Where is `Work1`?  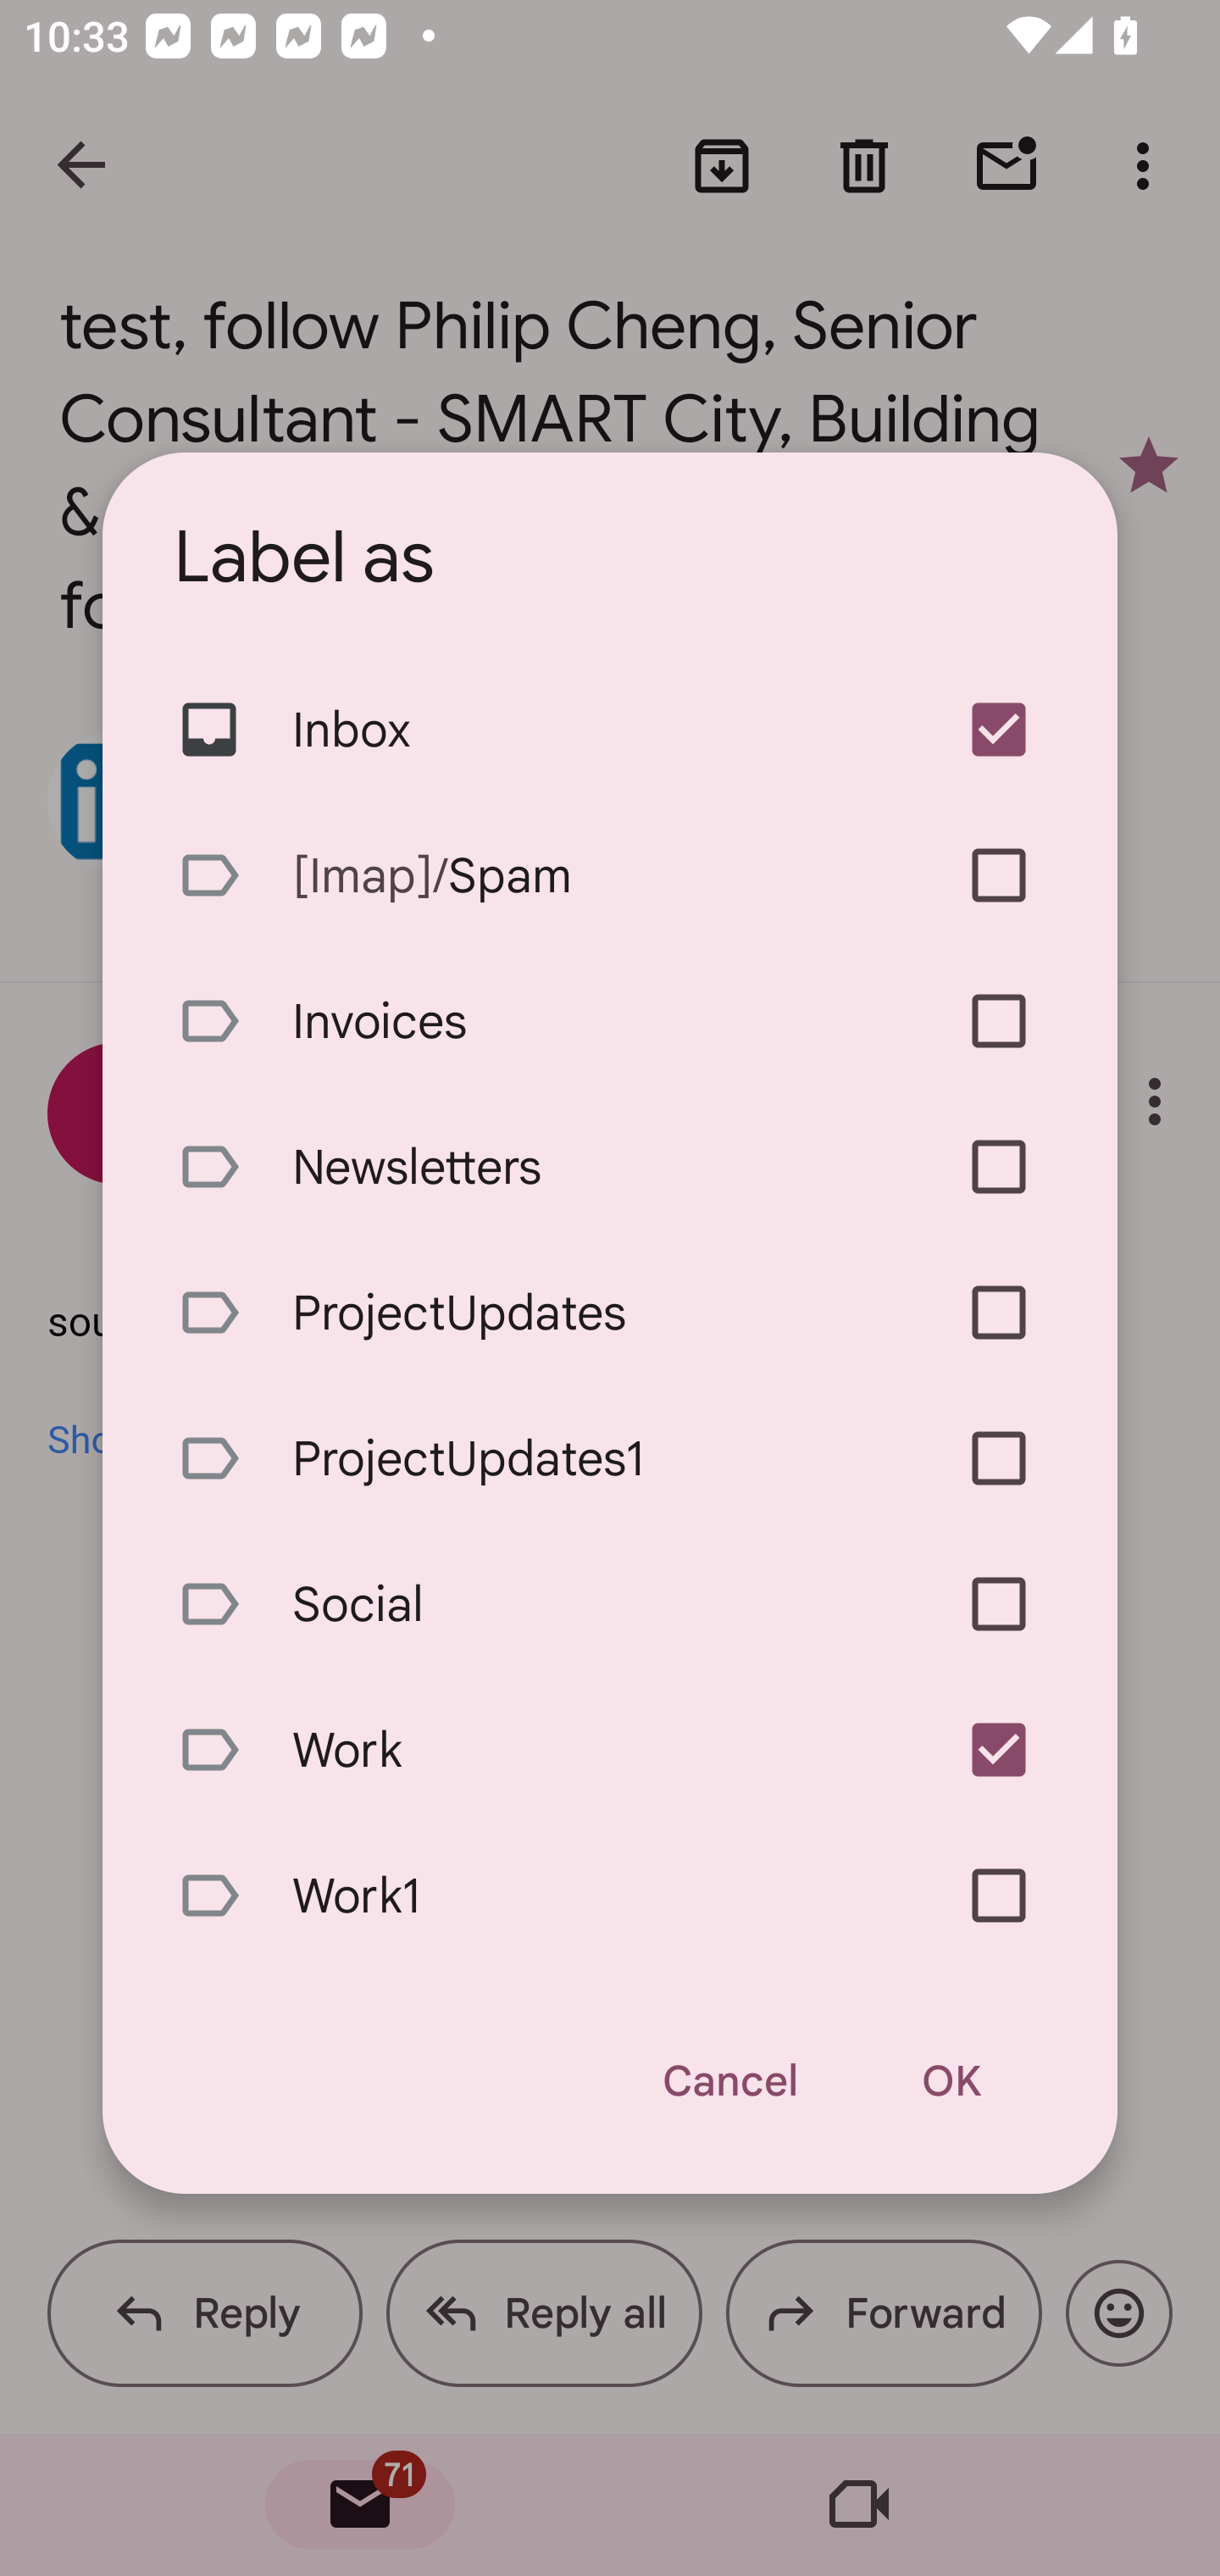 Work1 is located at coordinates (610, 1896).